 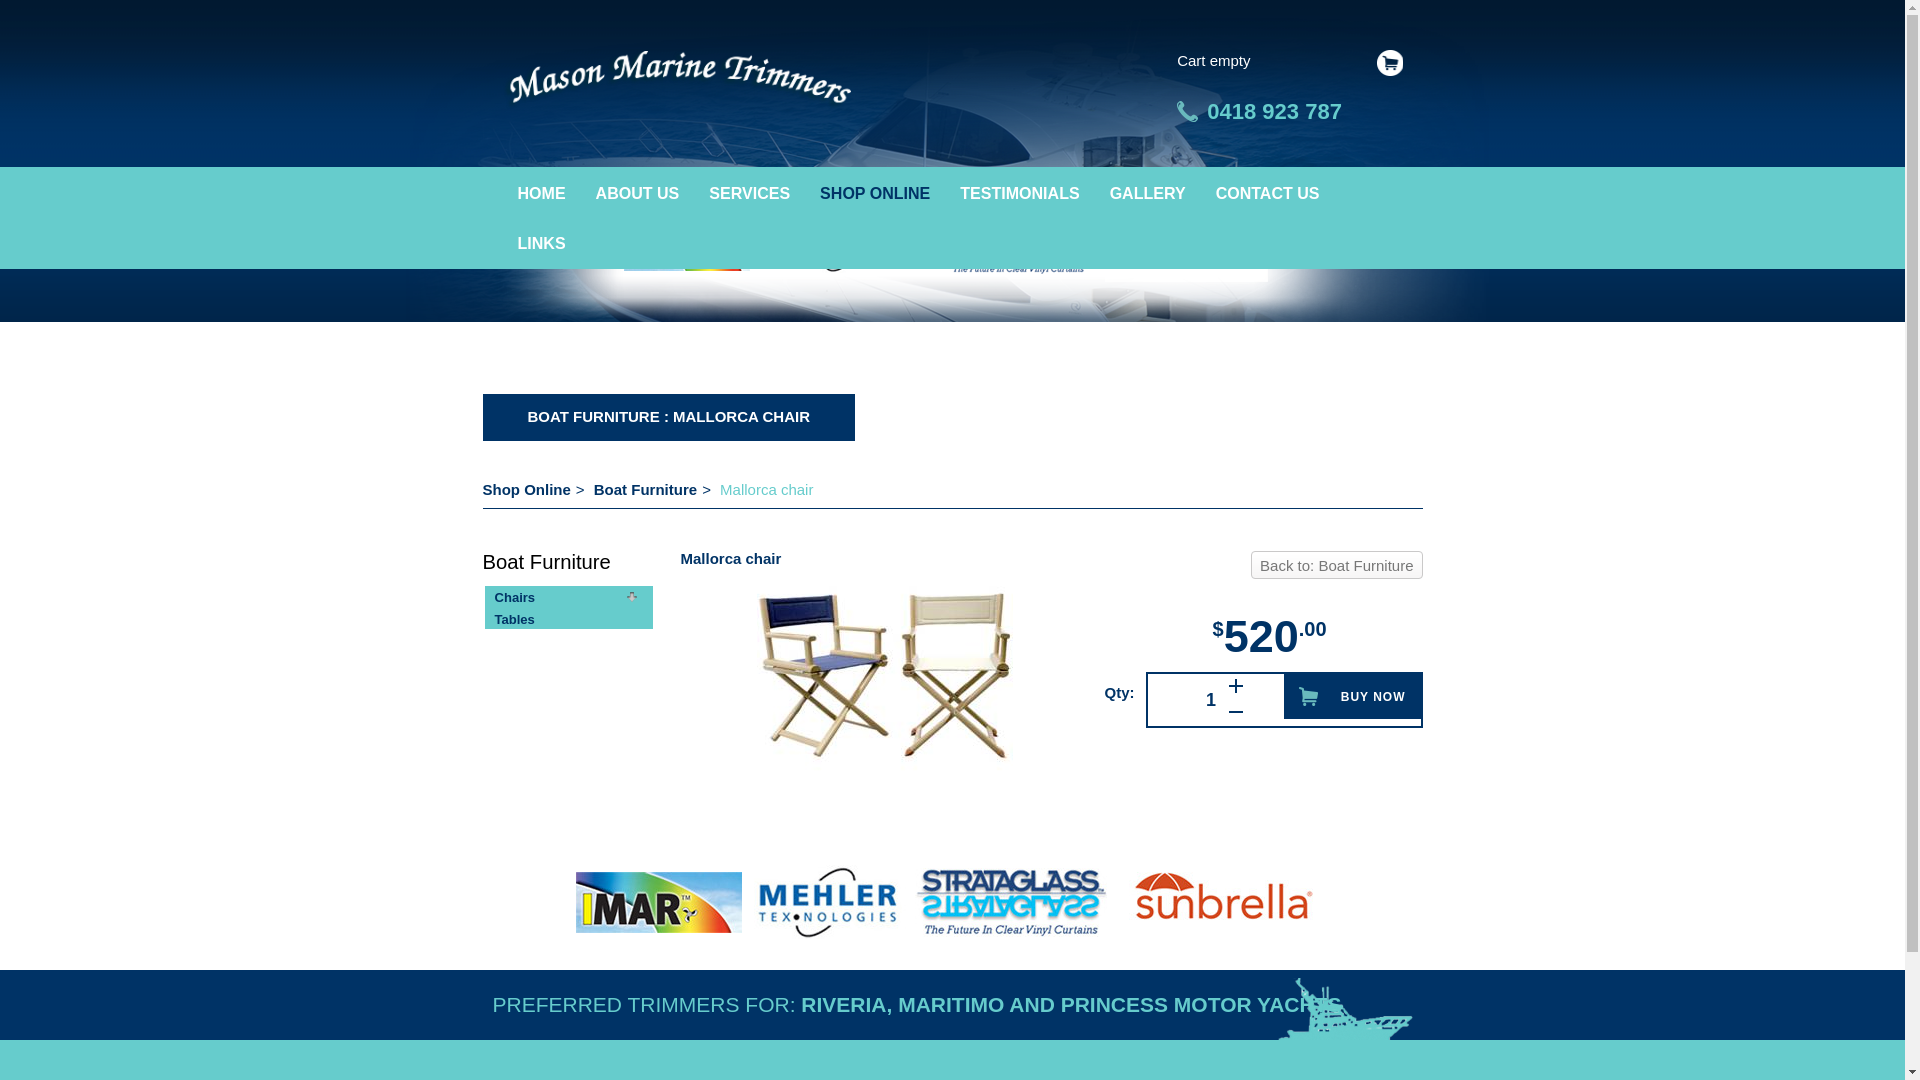 I want to click on SERVICES, so click(x=750, y=193).